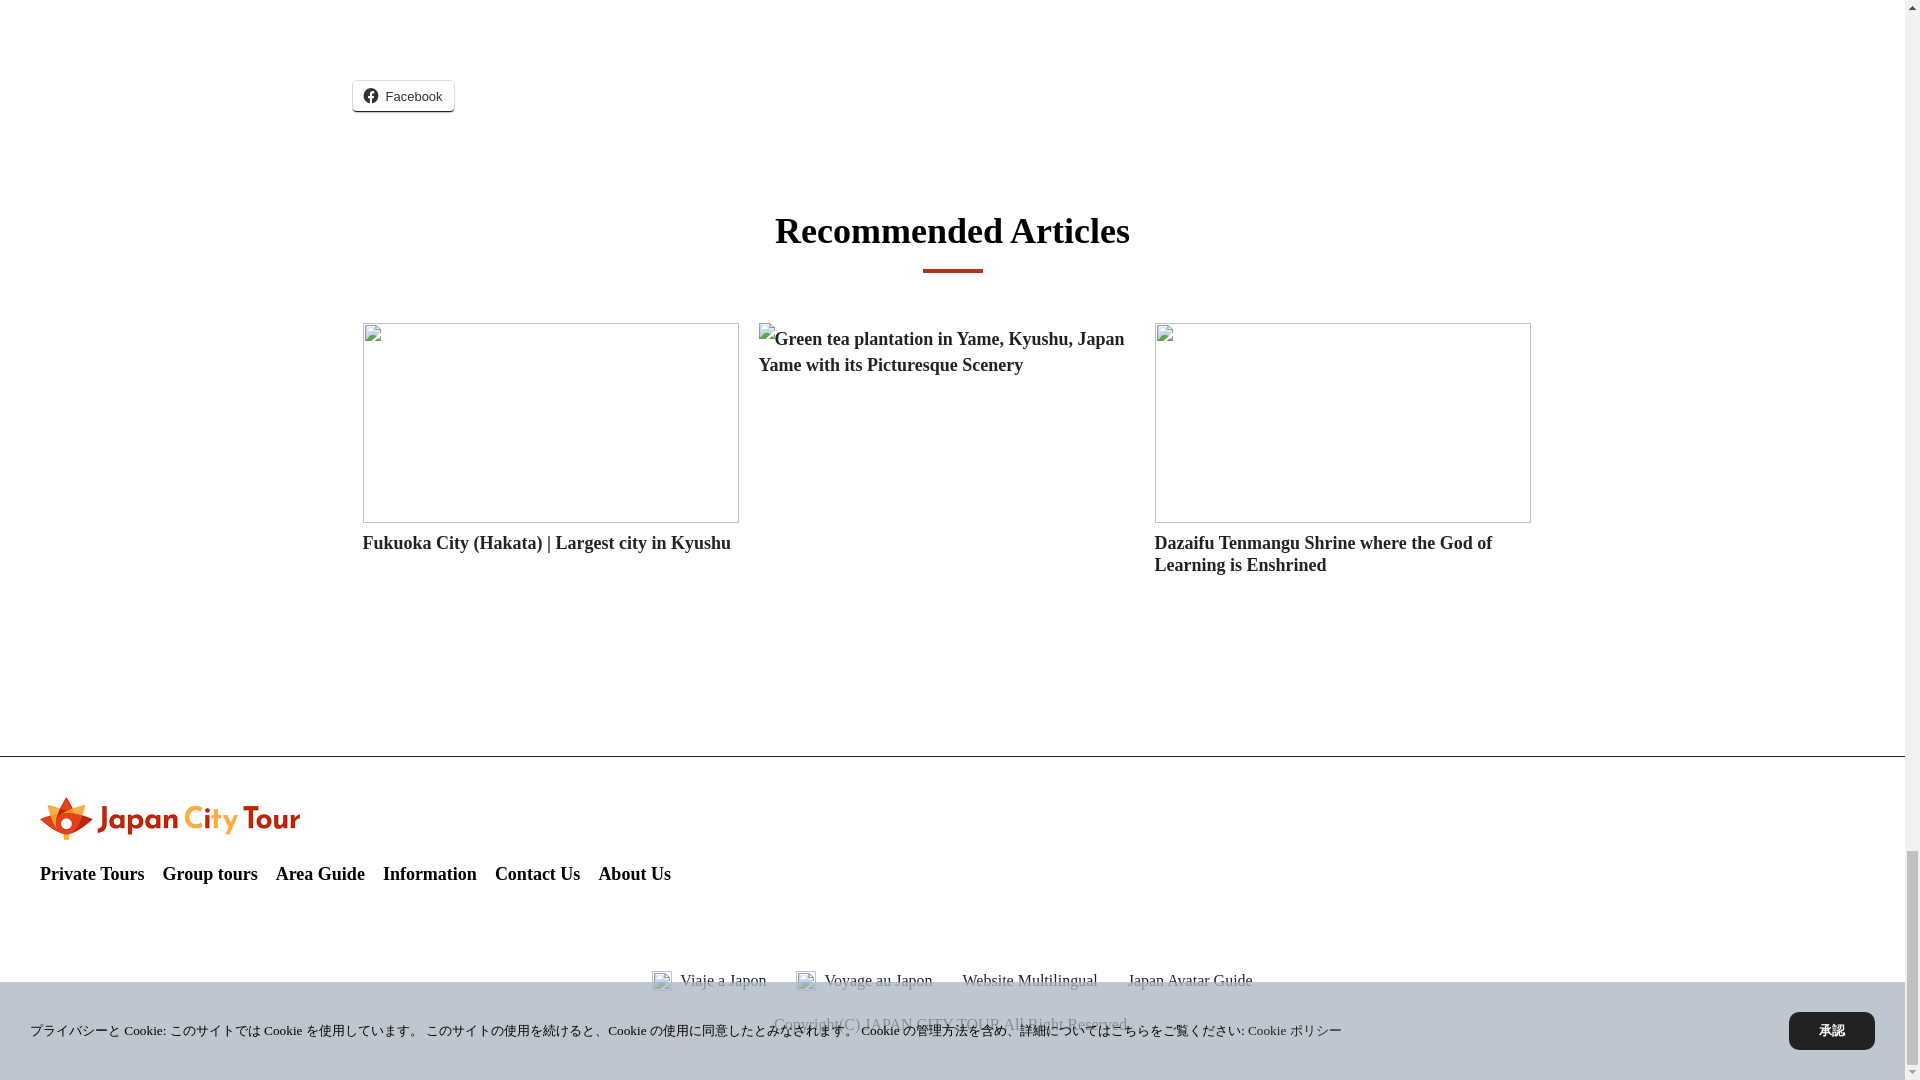  Describe the element at coordinates (429, 873) in the screenshot. I see `Information` at that location.